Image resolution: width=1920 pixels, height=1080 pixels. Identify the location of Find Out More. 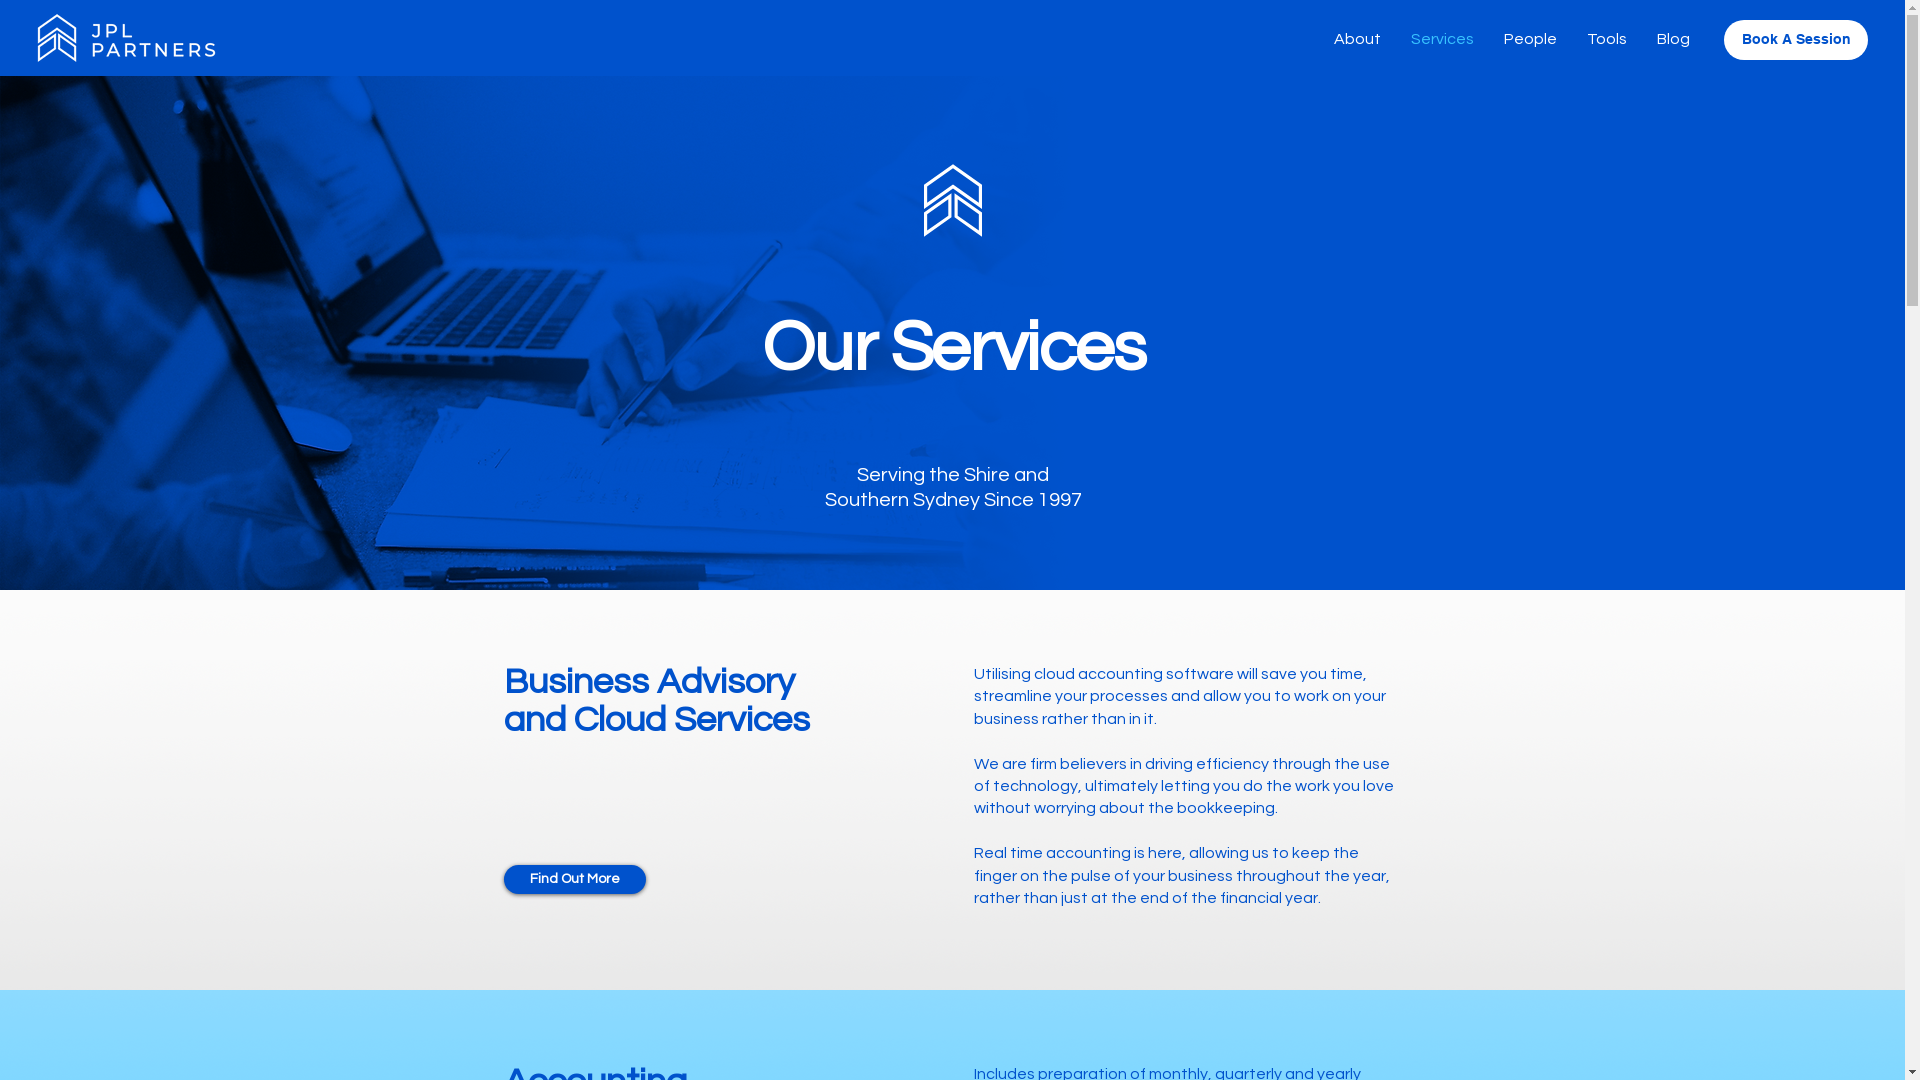
(575, 879).